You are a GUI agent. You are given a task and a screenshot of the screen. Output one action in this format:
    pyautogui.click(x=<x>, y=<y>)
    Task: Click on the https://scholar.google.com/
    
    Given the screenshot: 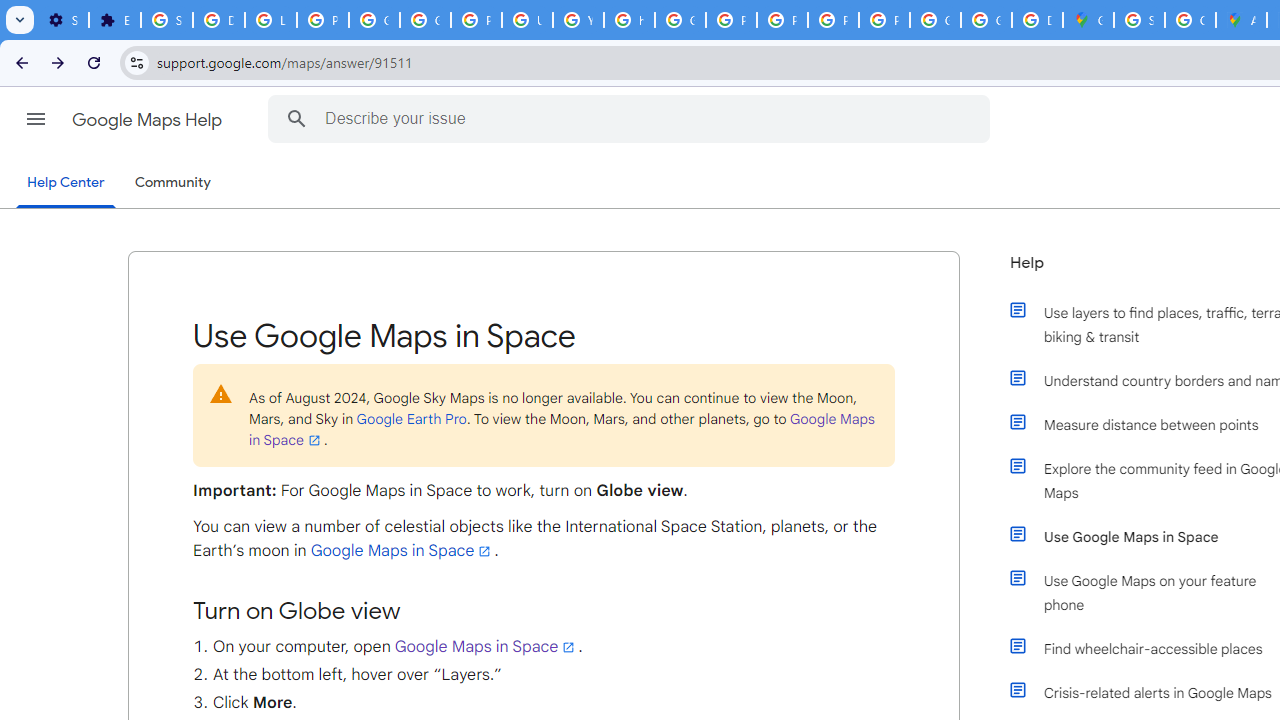 What is the action you would take?
    pyautogui.click(x=630, y=20)
    